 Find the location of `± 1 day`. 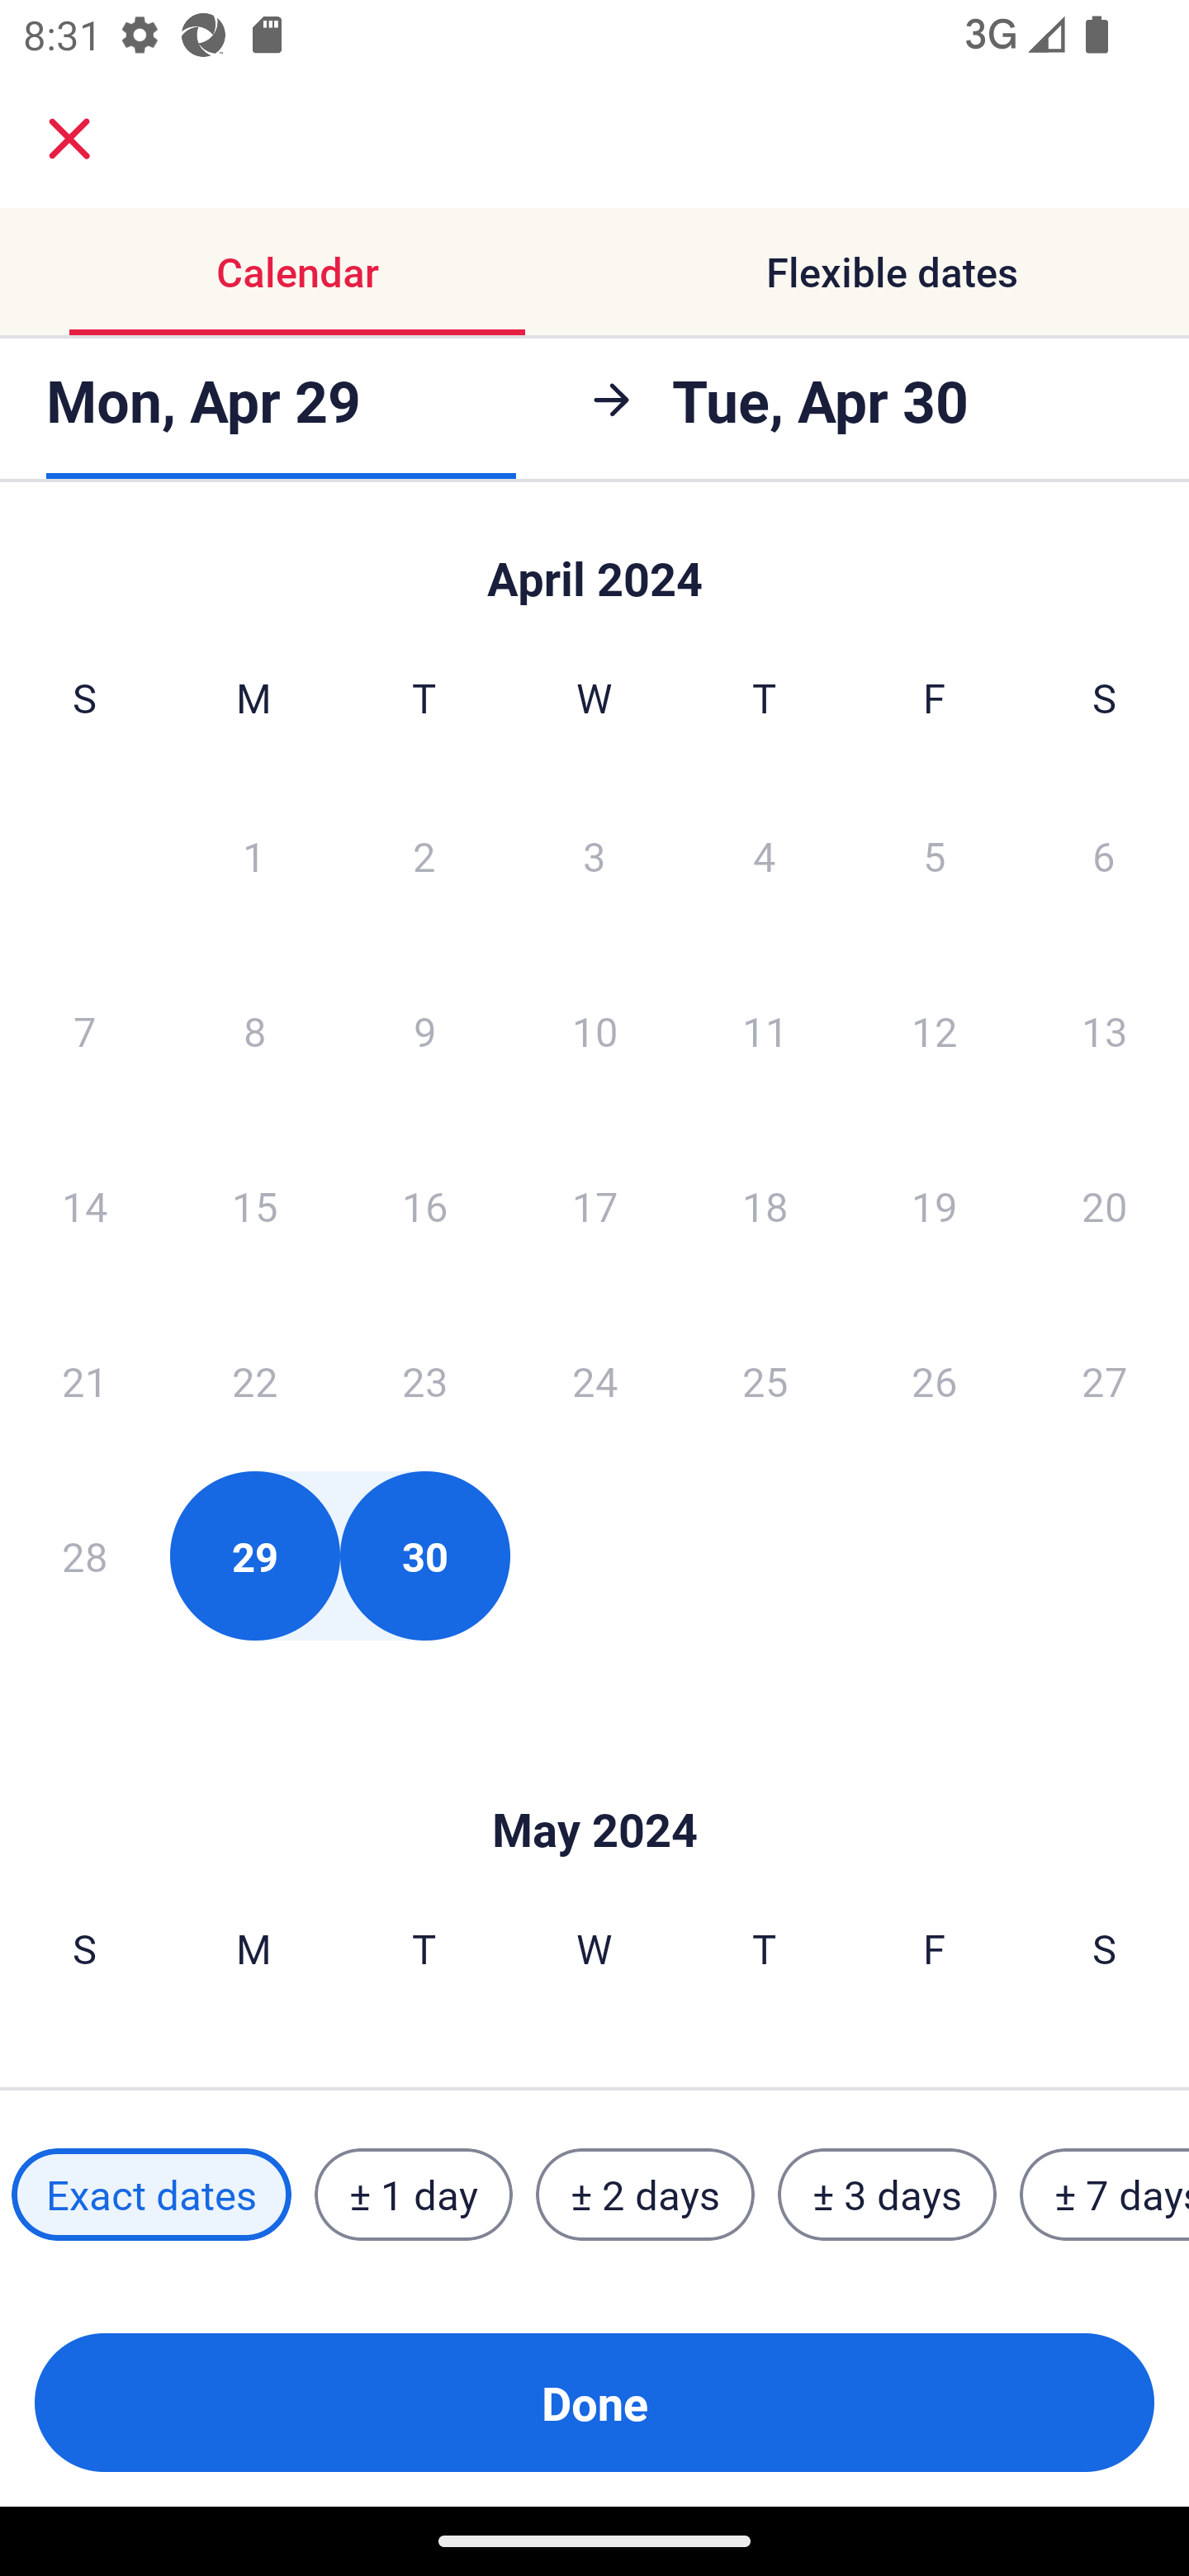

± 1 day is located at coordinates (413, 2195).